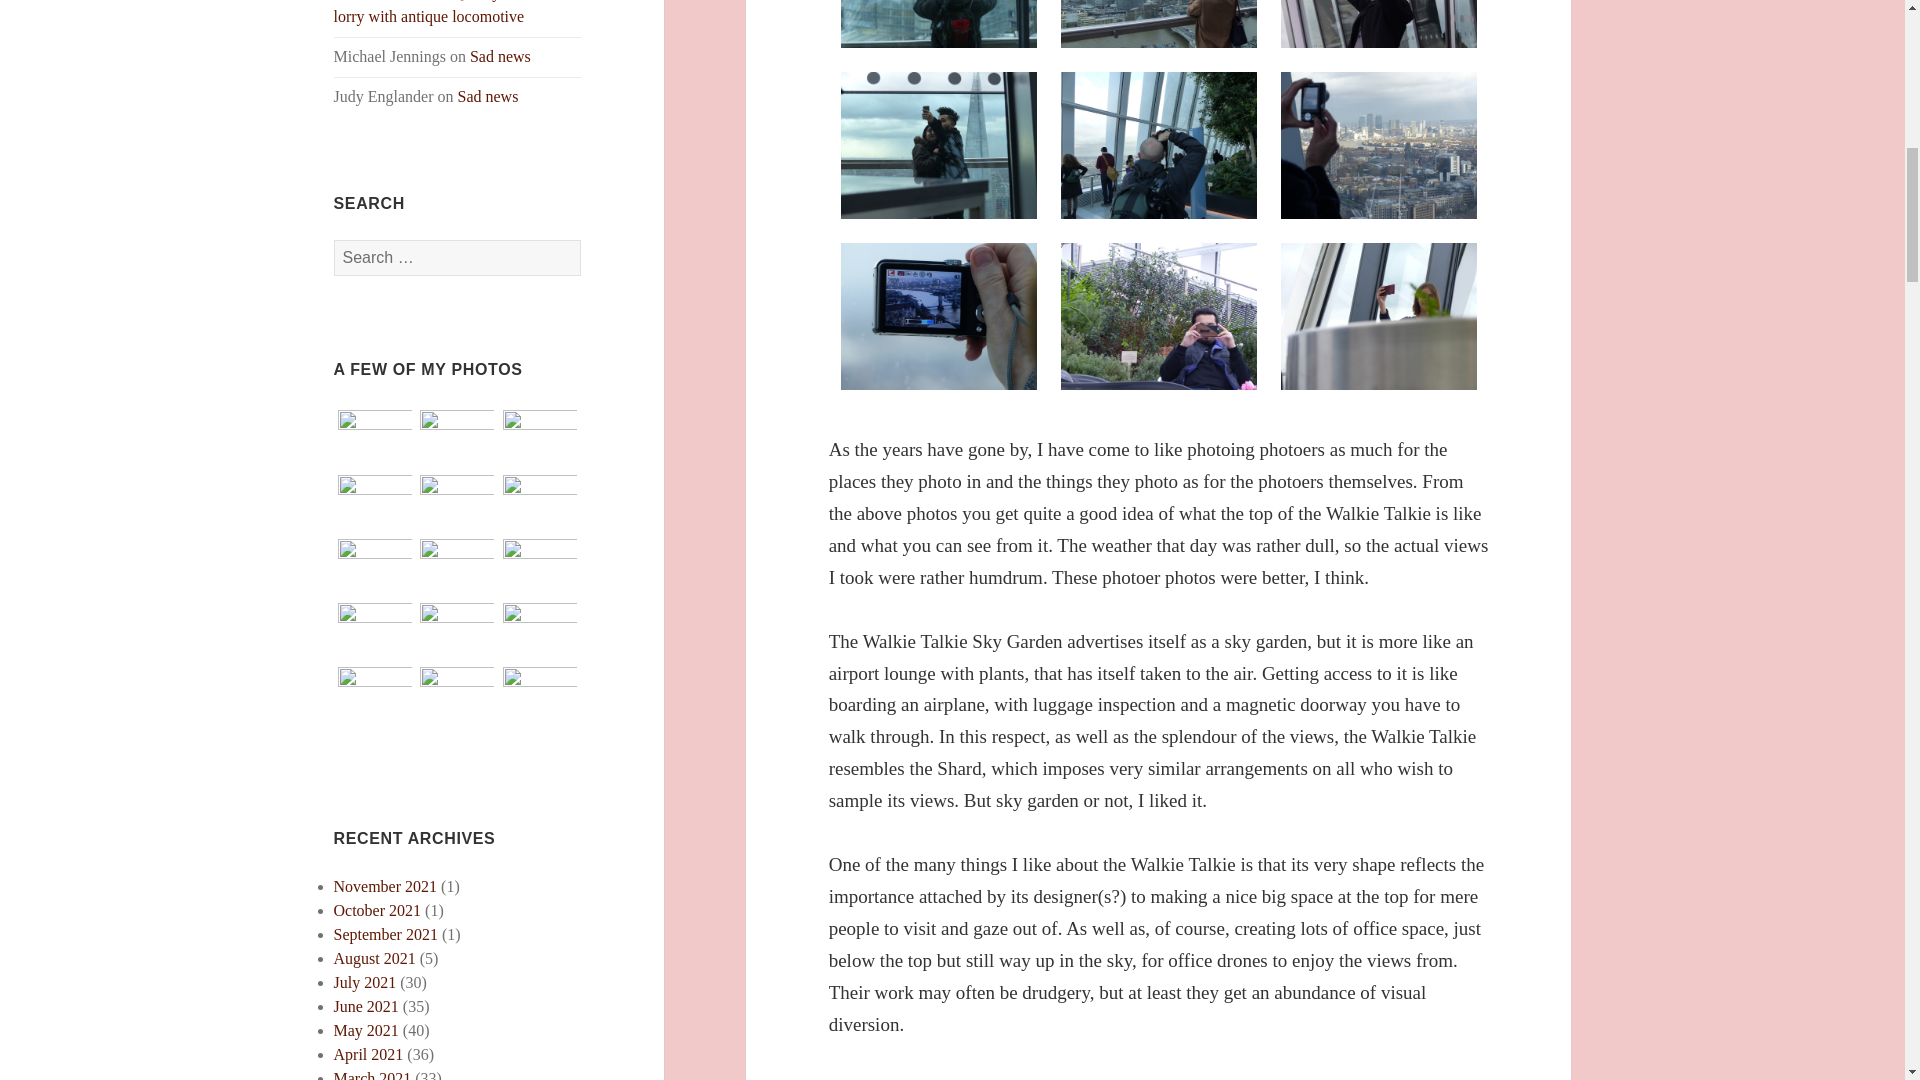  Describe the element at coordinates (488, 96) in the screenshot. I see `Sad news` at that location.